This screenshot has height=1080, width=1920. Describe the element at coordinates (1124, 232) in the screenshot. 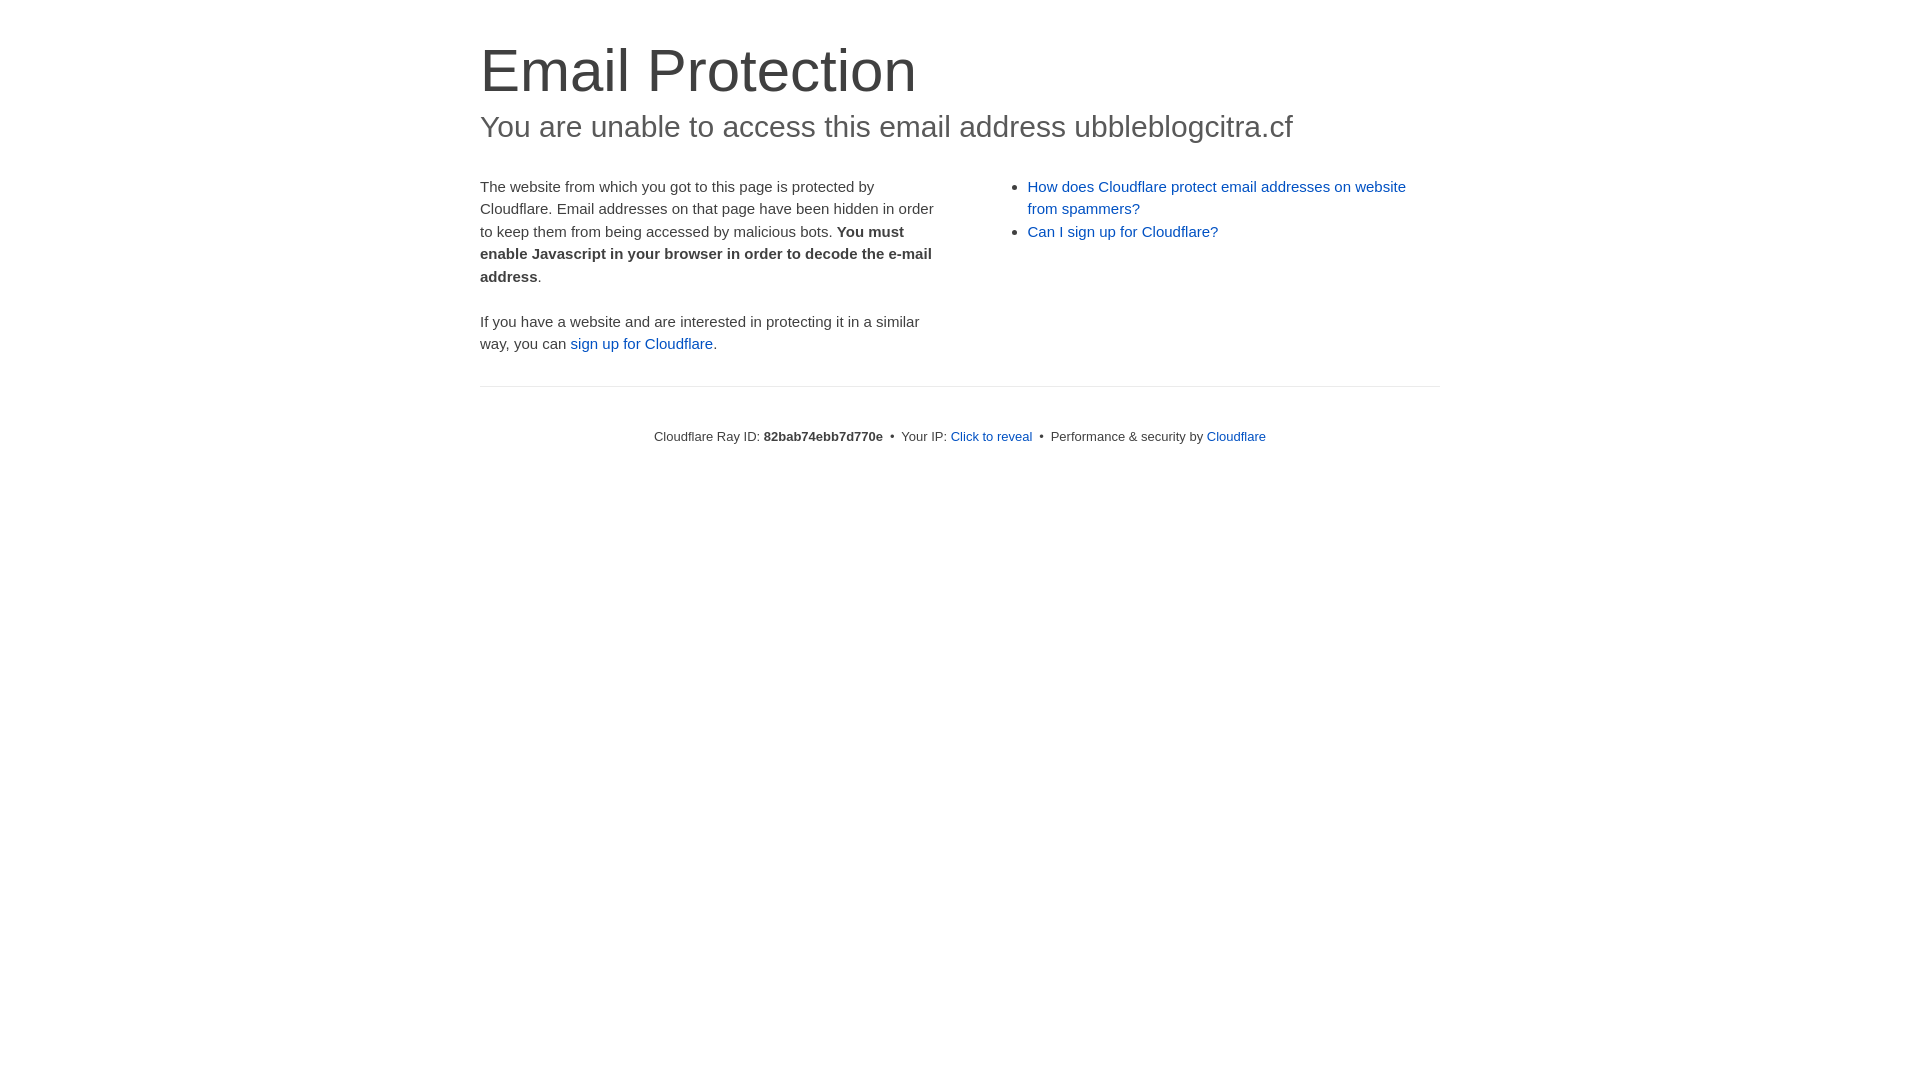

I see `Can I sign up for Cloudflare?` at that location.